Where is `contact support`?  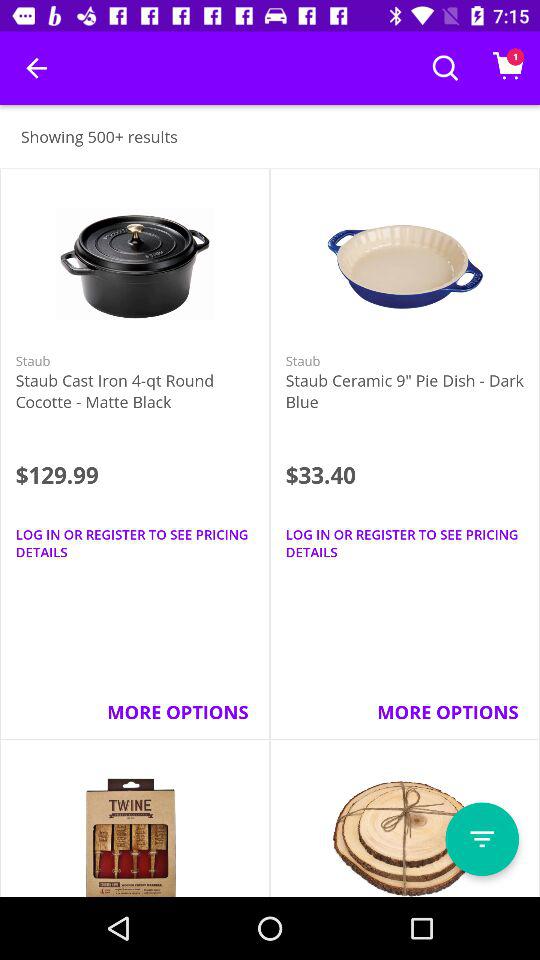
contact support is located at coordinates (482, 839).